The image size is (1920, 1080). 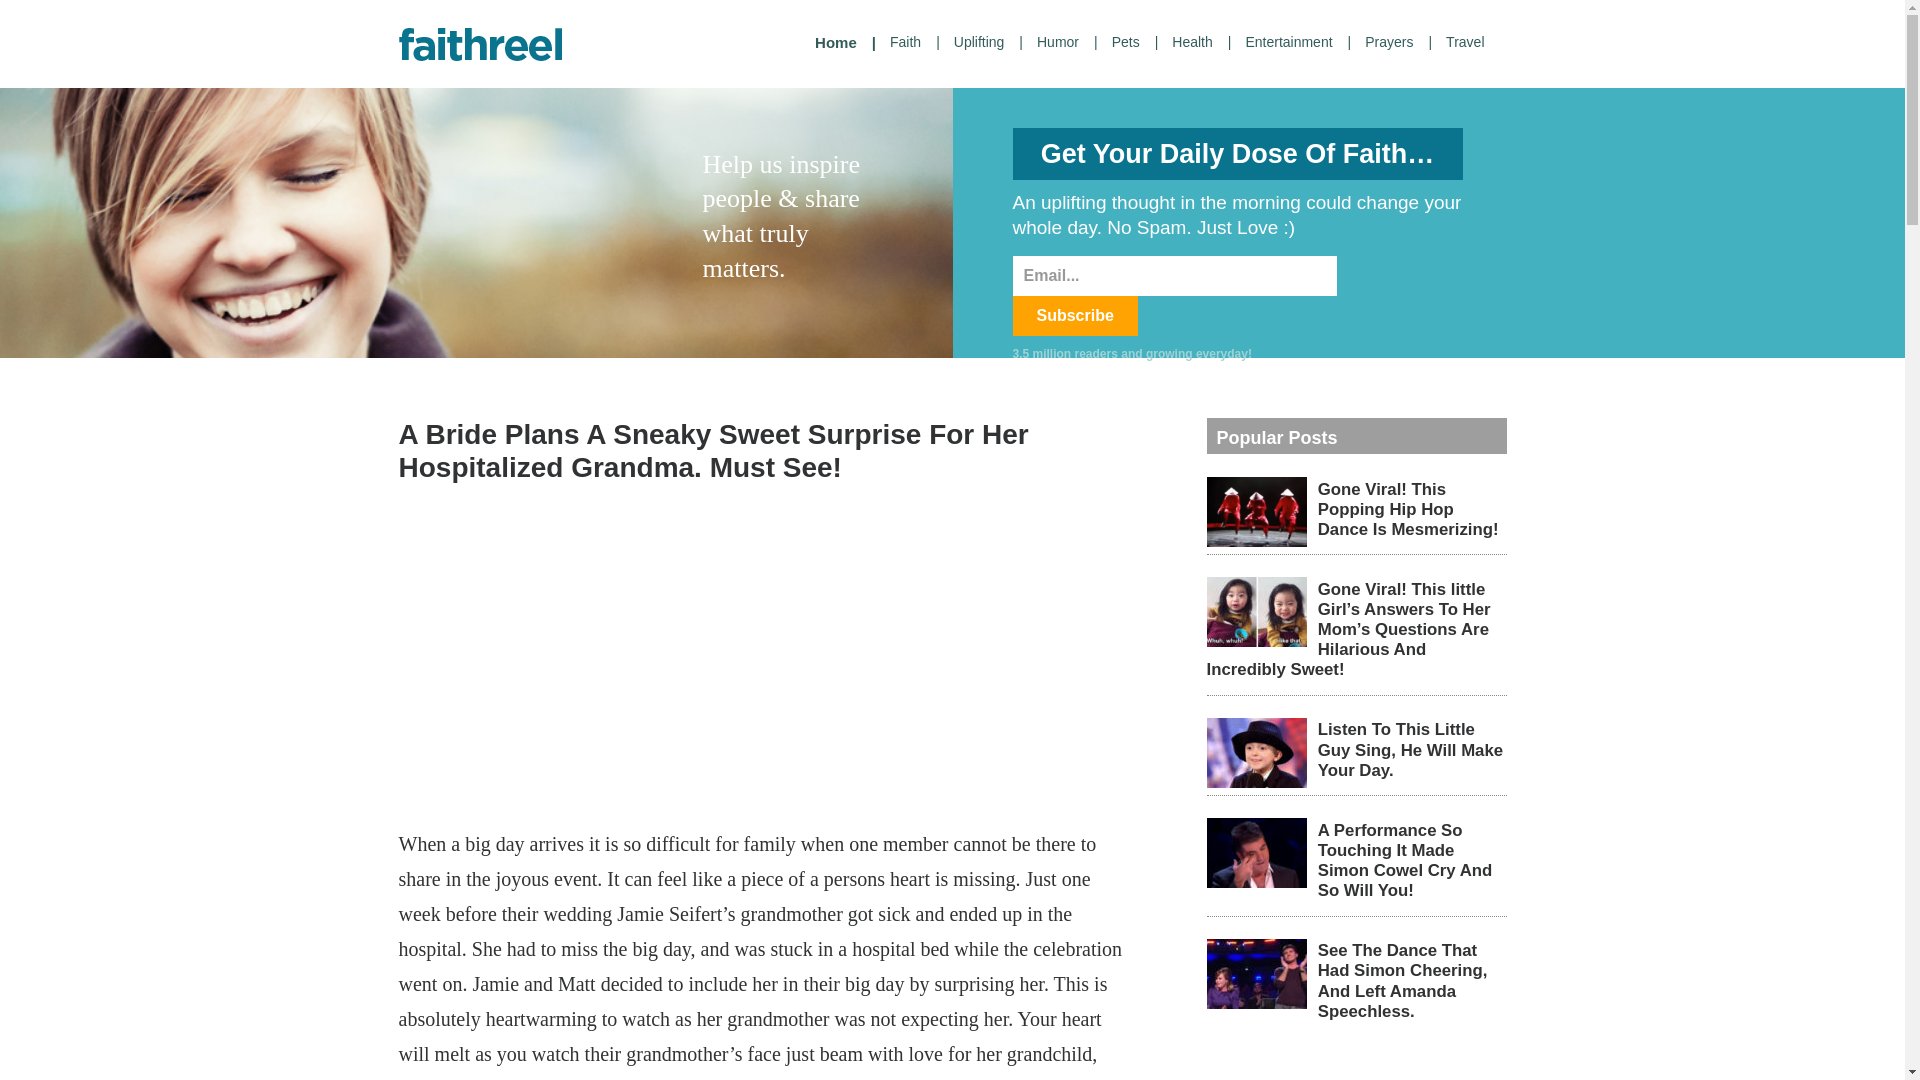 What do you see at coordinates (846, 43) in the screenshot?
I see `Home` at bounding box center [846, 43].